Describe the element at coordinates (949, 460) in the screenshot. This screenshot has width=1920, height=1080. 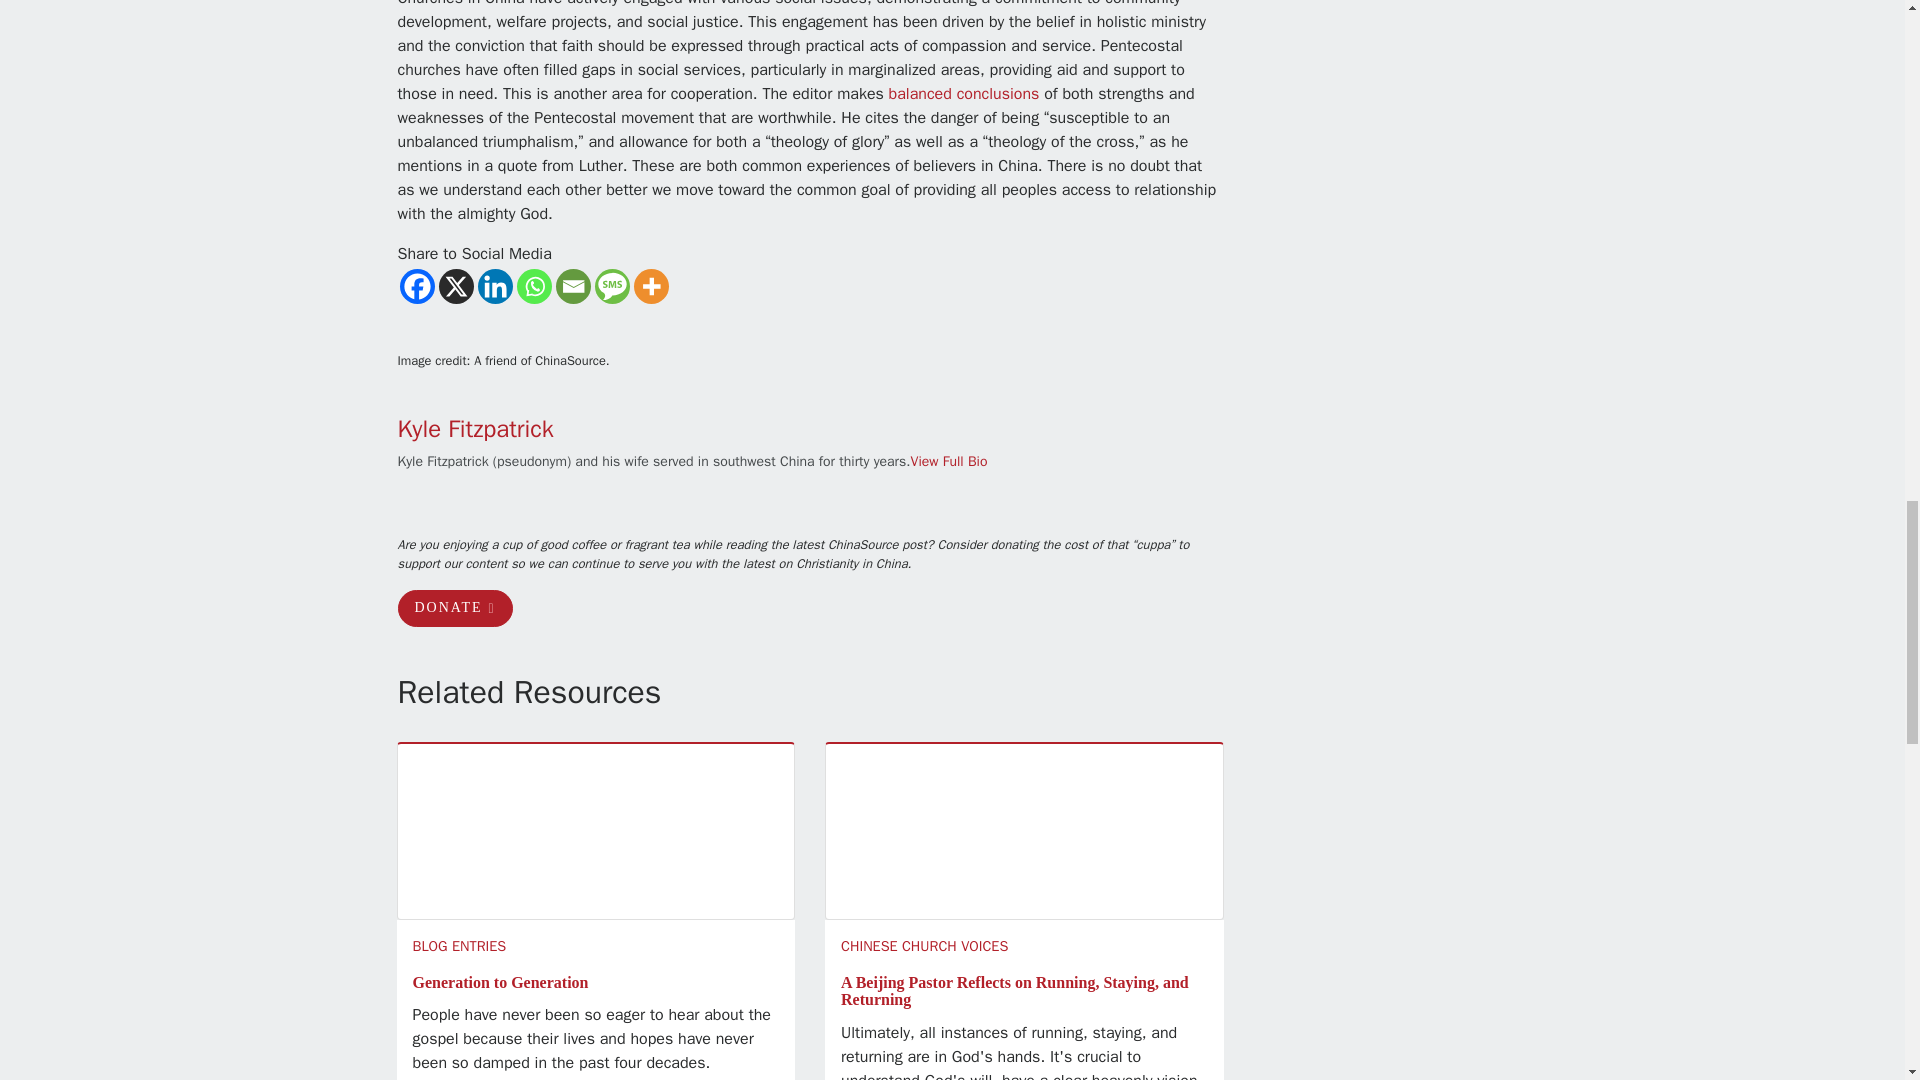
I see `View Full Bio` at that location.